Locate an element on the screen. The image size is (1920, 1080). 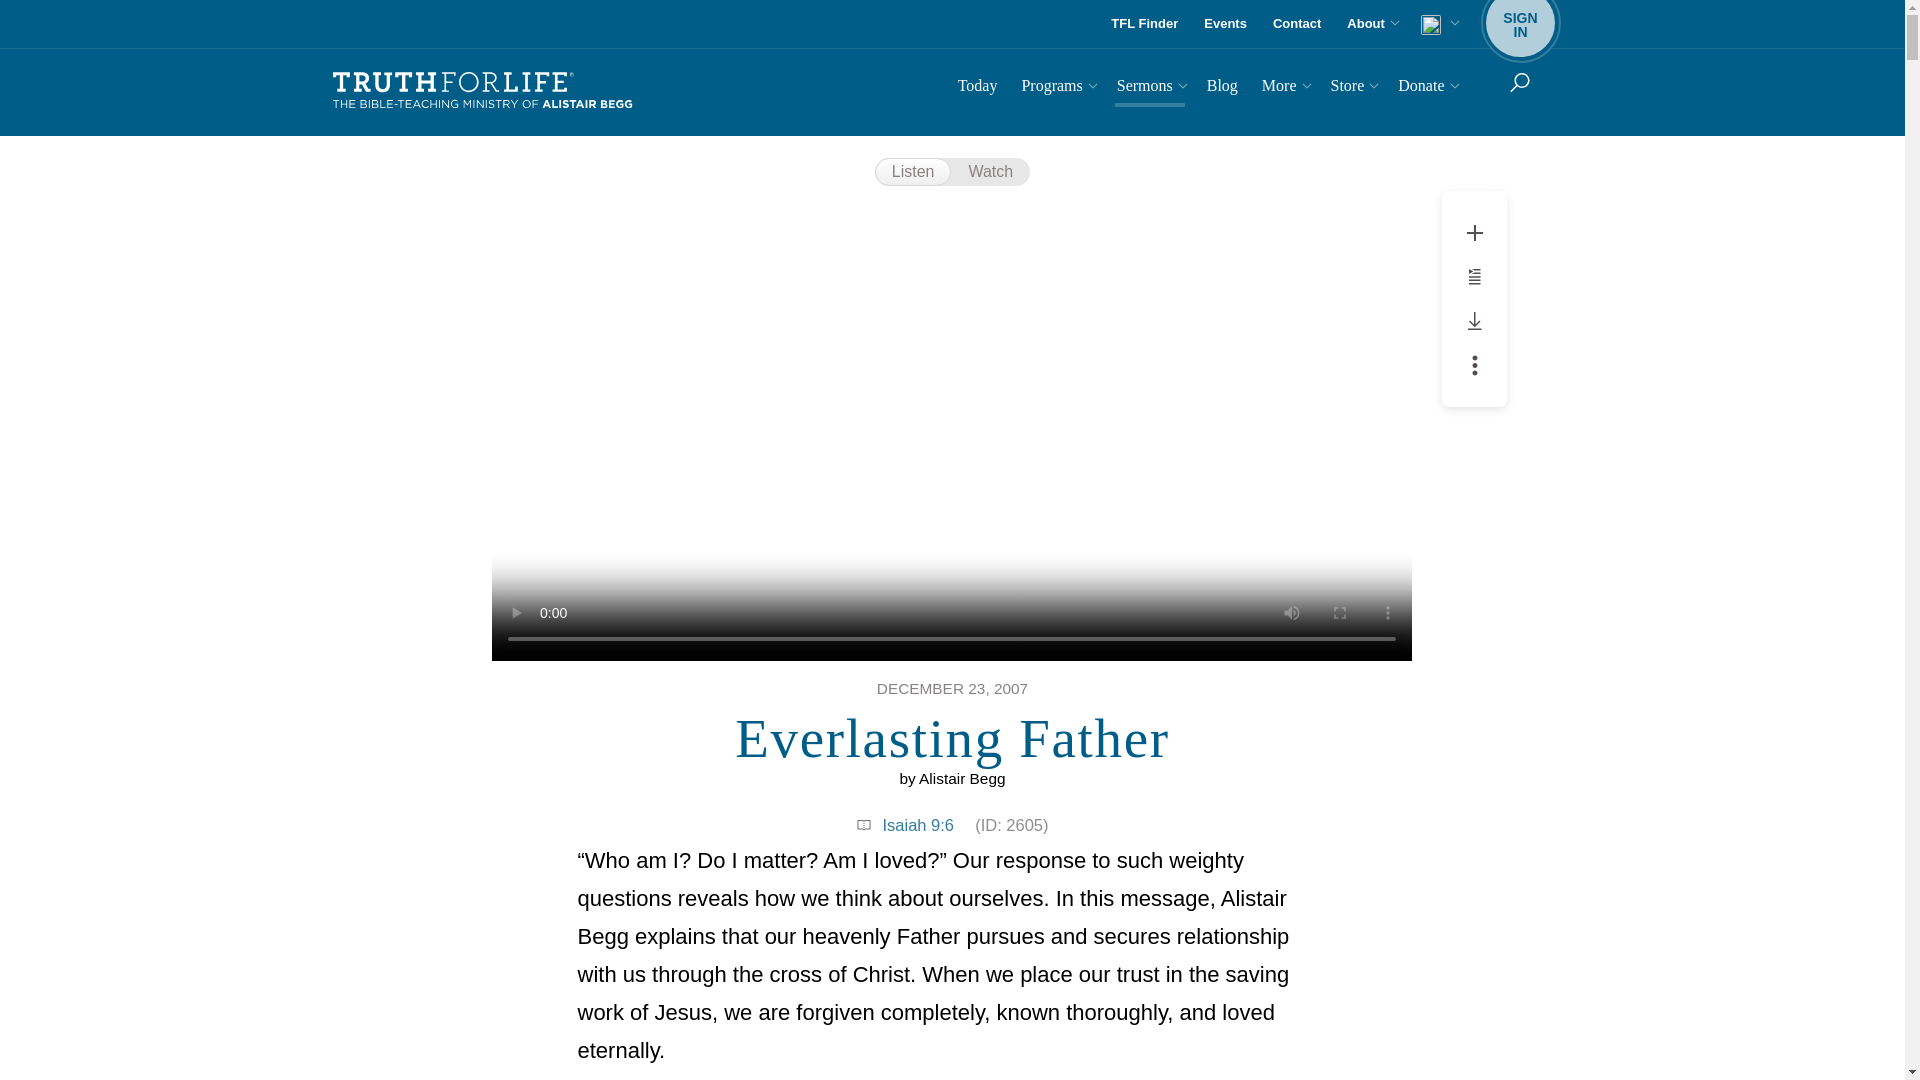
Contact is located at coordinates (1296, 24).